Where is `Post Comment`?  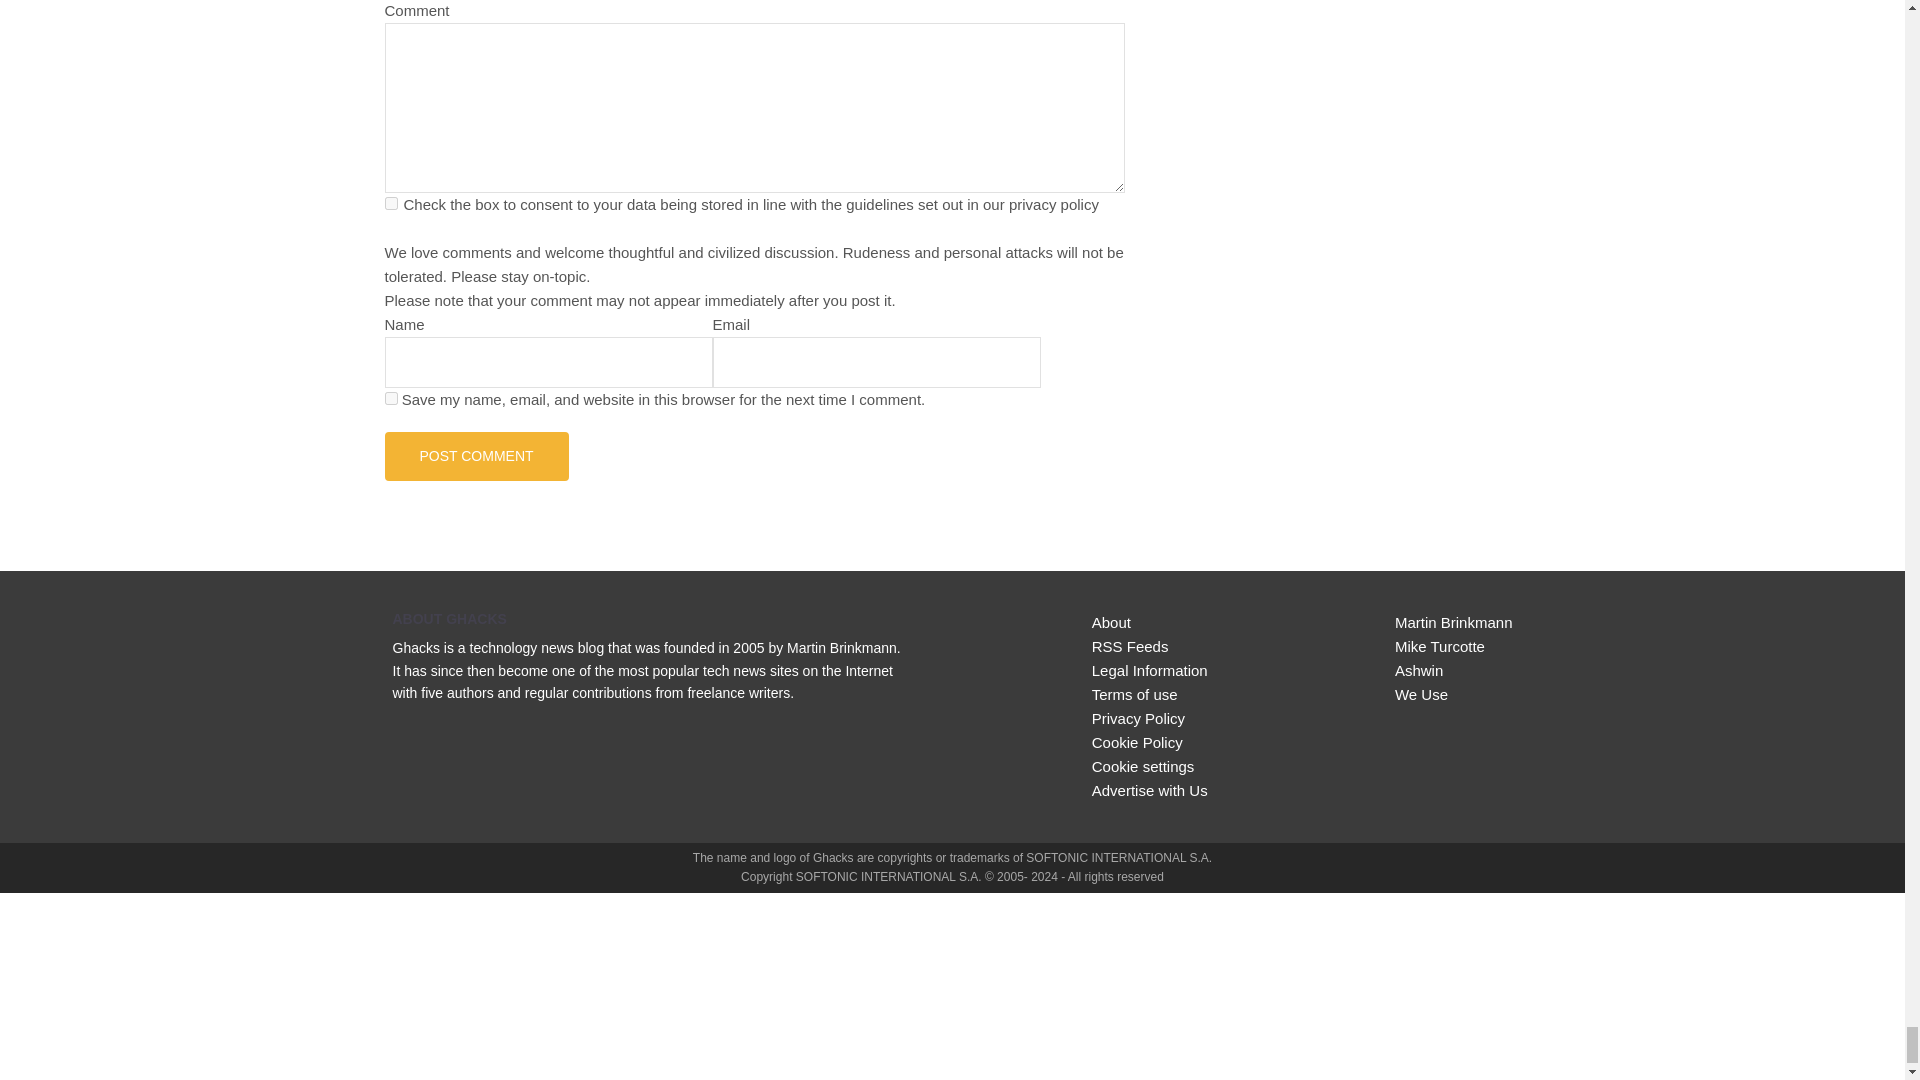
Post Comment is located at coordinates (476, 456).